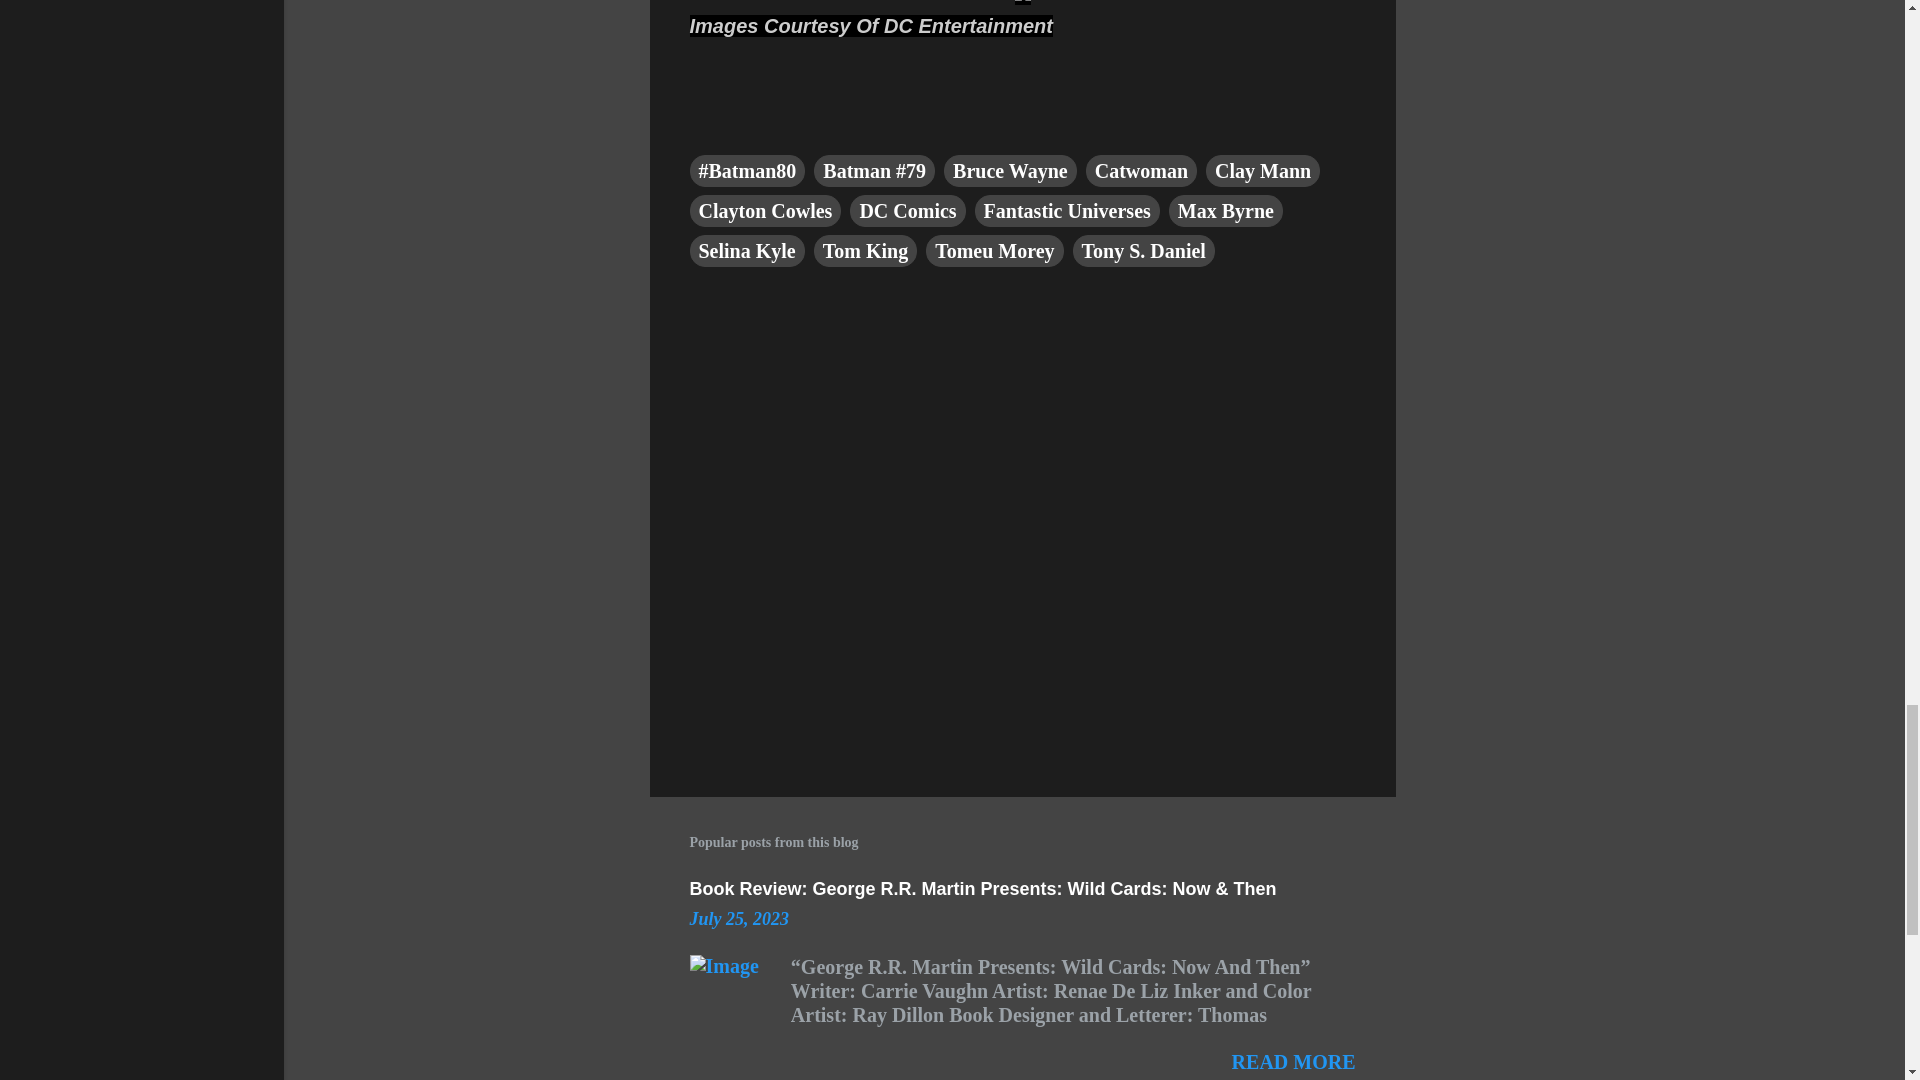 This screenshot has width=1920, height=1080. What do you see at coordinates (908, 210) in the screenshot?
I see `DC Comics` at bounding box center [908, 210].